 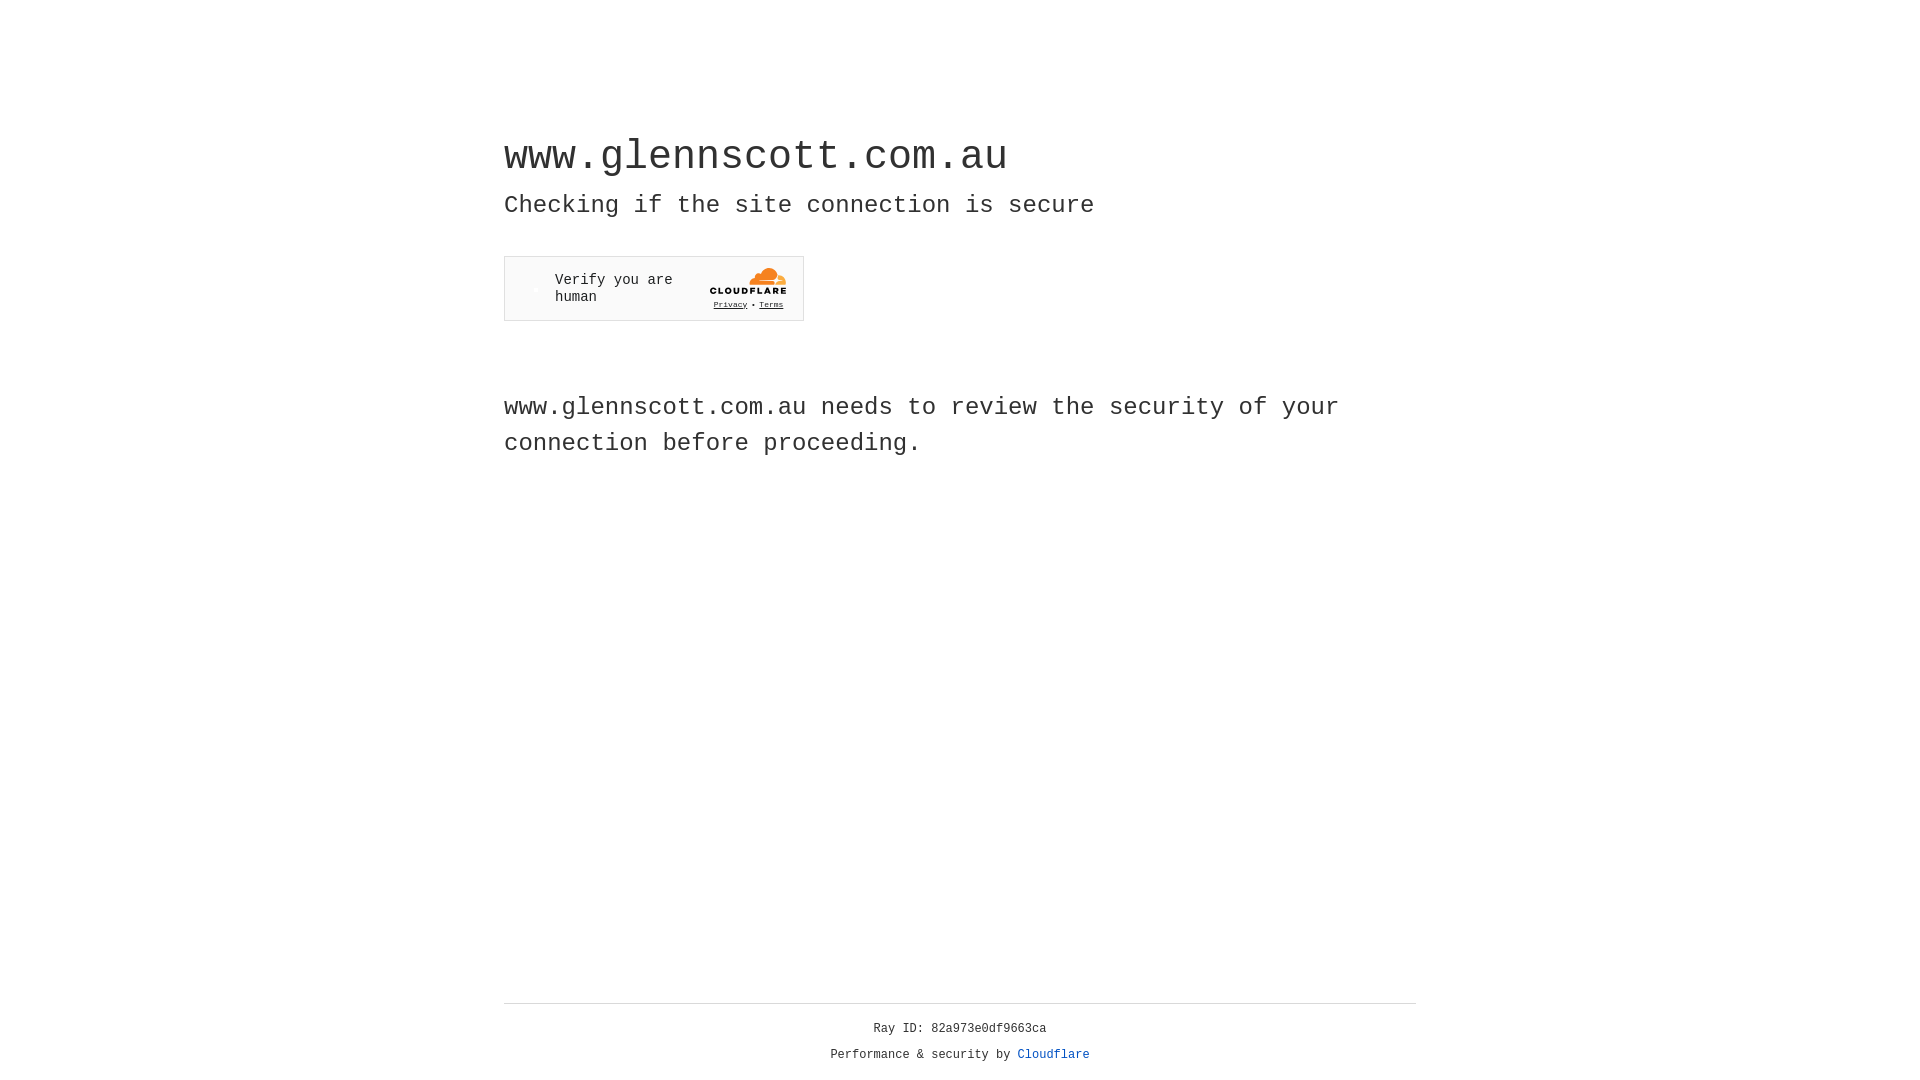 I want to click on Cloudflare, so click(x=1054, y=1055).